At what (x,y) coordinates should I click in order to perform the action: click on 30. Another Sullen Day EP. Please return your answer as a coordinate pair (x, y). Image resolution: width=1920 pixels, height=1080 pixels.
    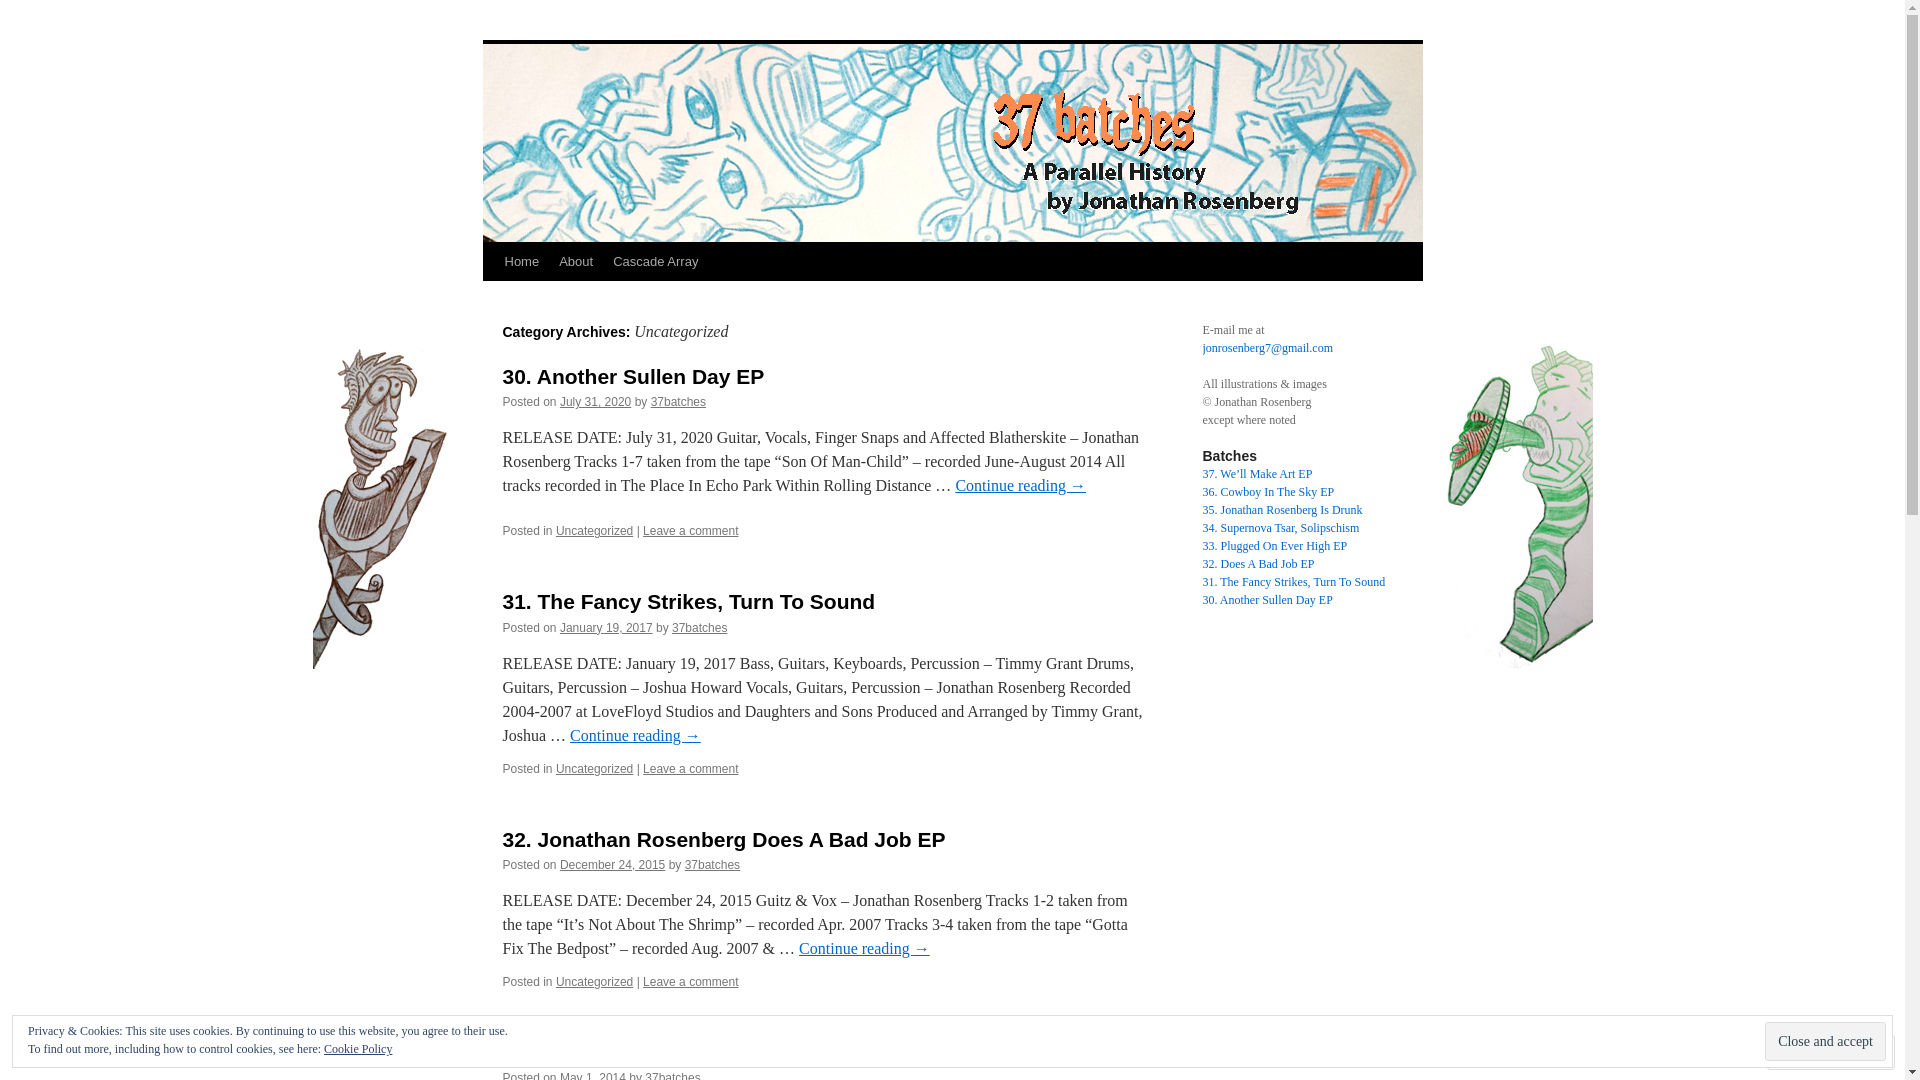
    Looking at the image, I should click on (633, 376).